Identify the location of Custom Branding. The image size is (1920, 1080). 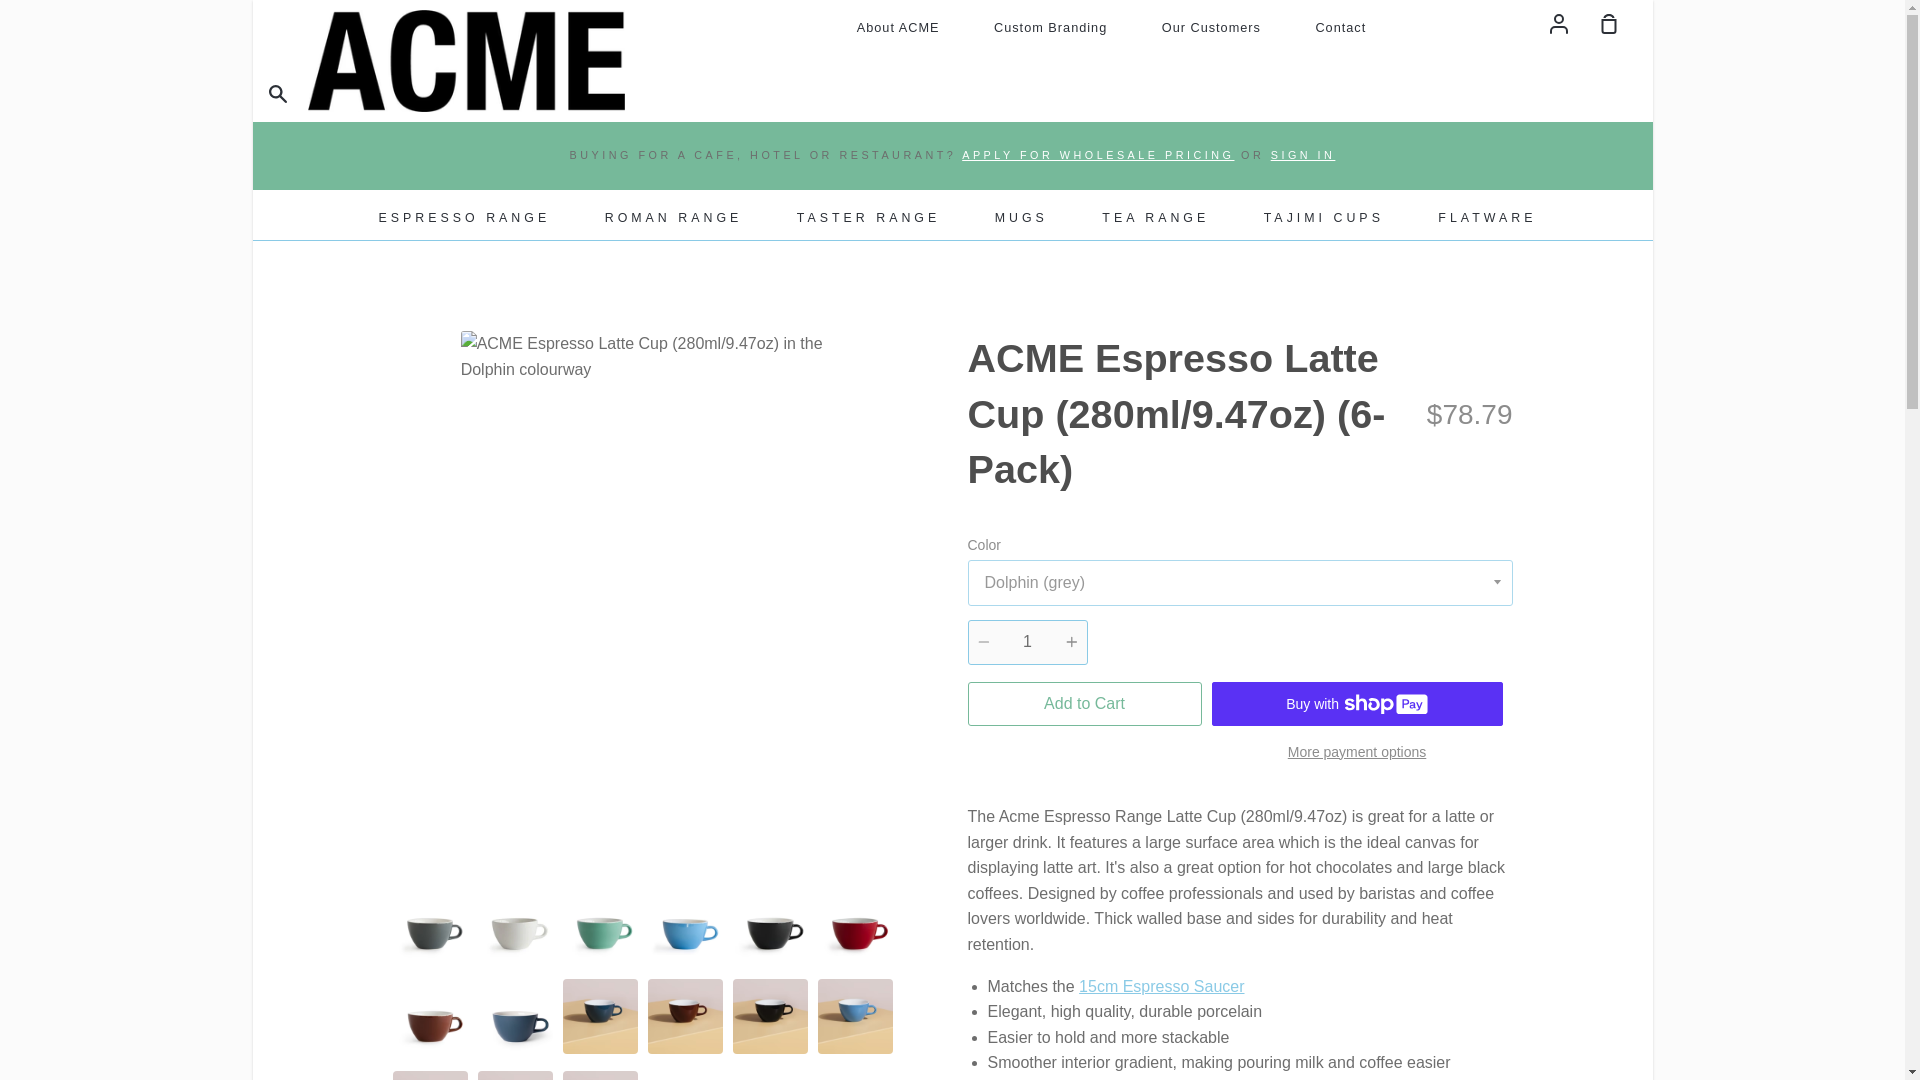
(1050, 27).